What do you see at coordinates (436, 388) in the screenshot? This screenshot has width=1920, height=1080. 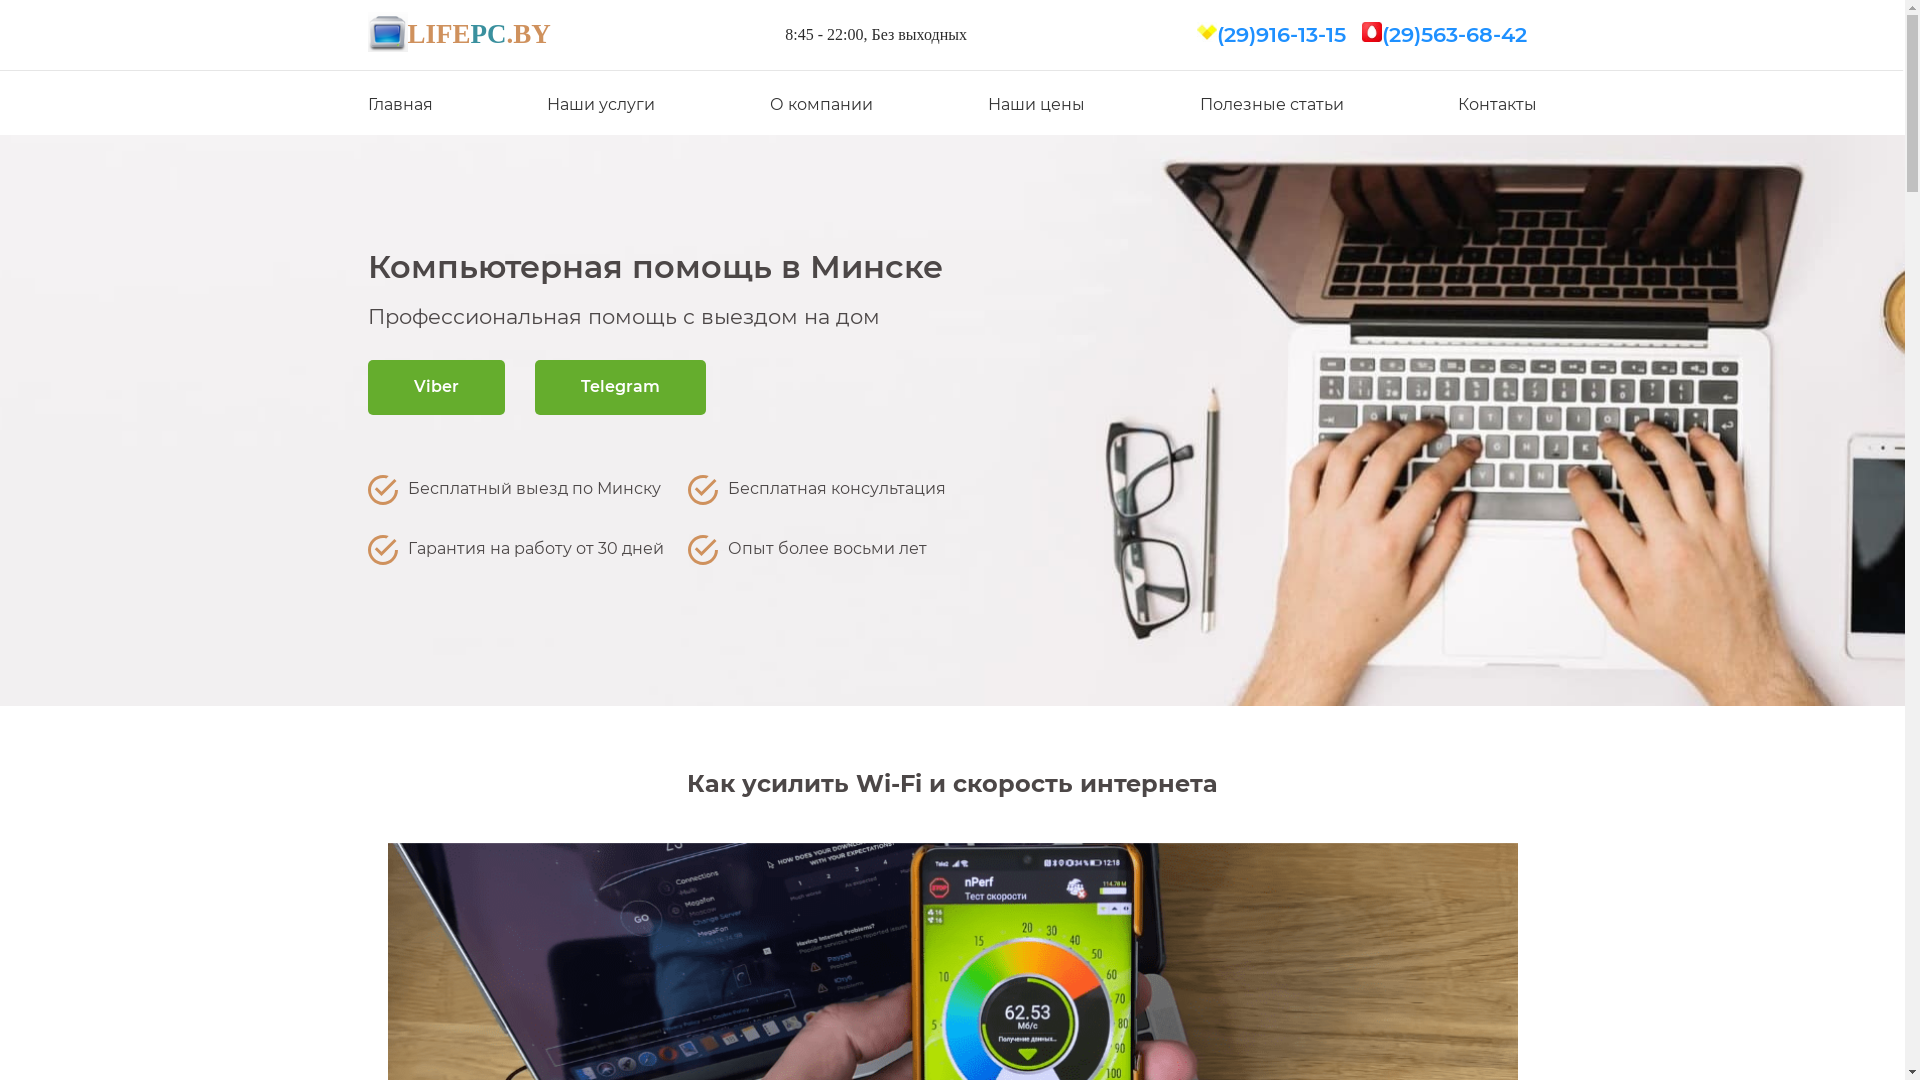 I see `Viber` at bounding box center [436, 388].